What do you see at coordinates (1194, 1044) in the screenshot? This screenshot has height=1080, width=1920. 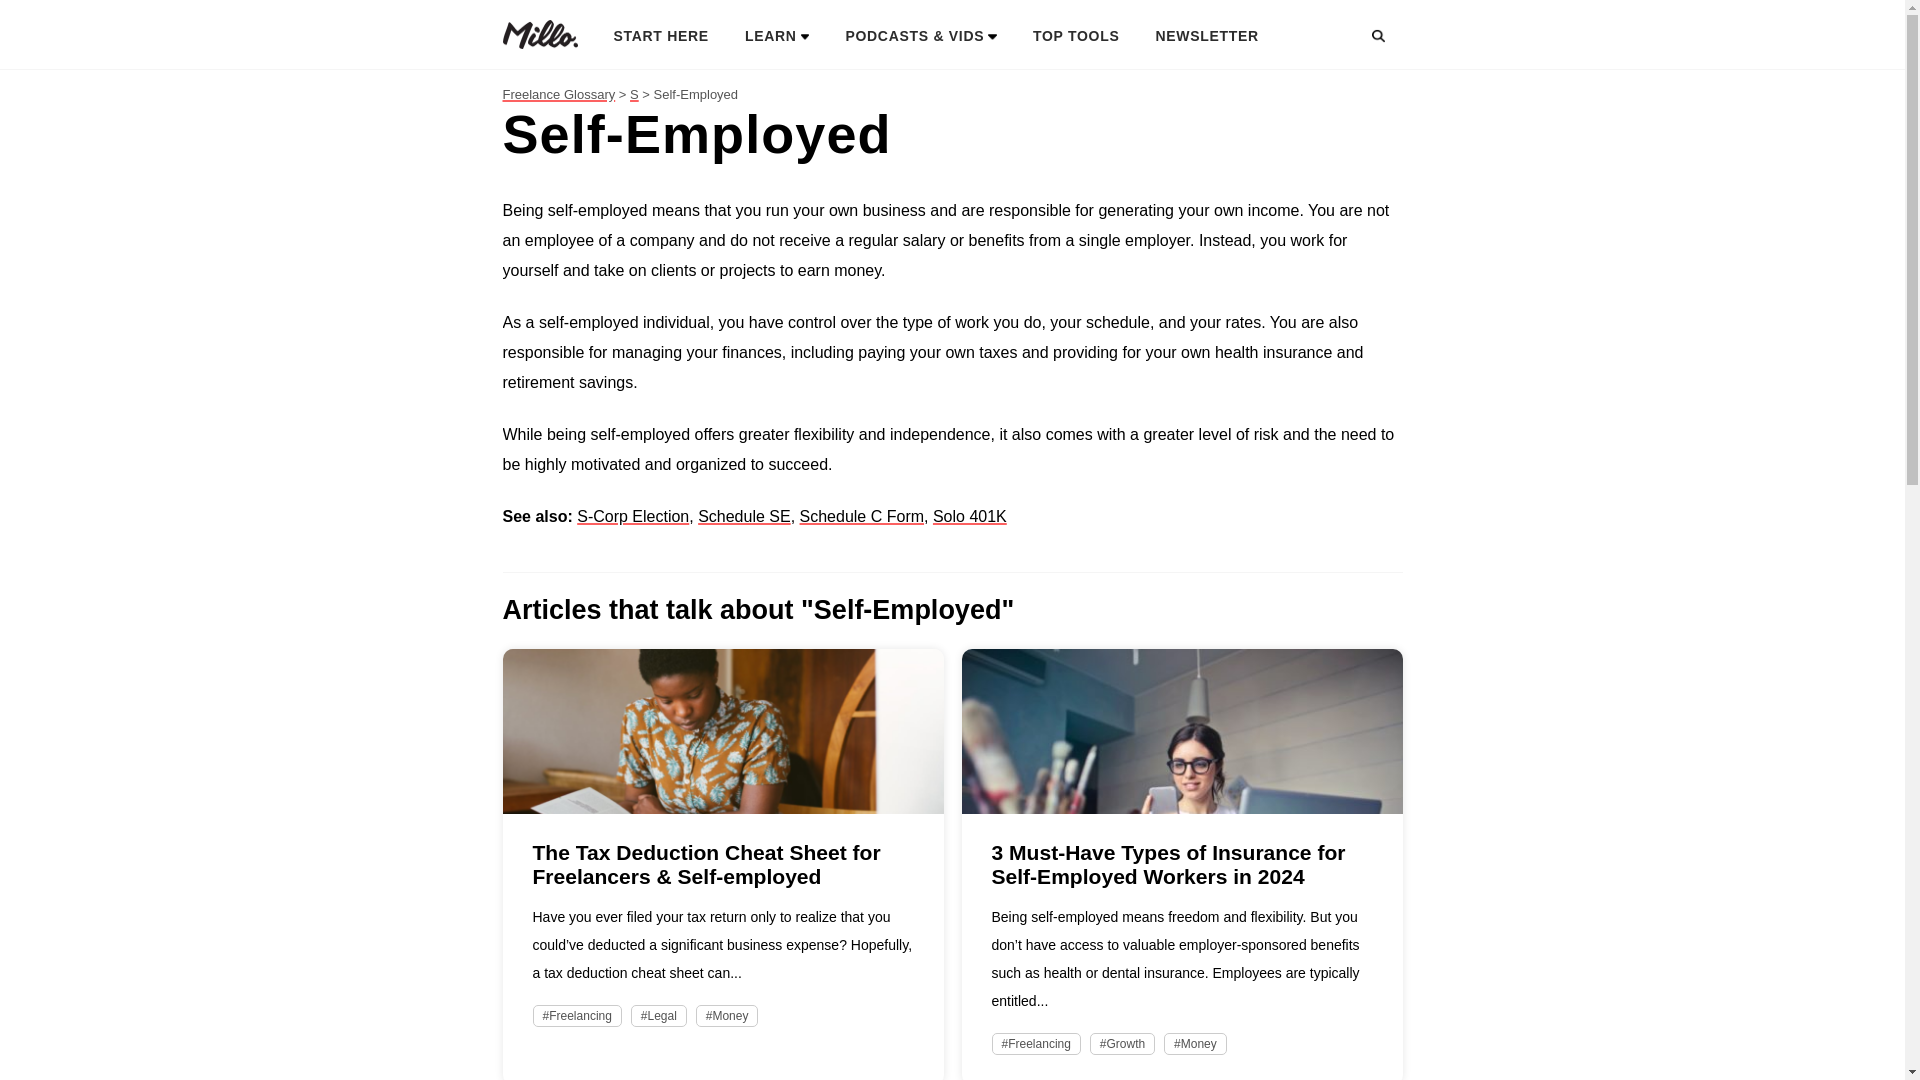 I see `Money` at bounding box center [1194, 1044].